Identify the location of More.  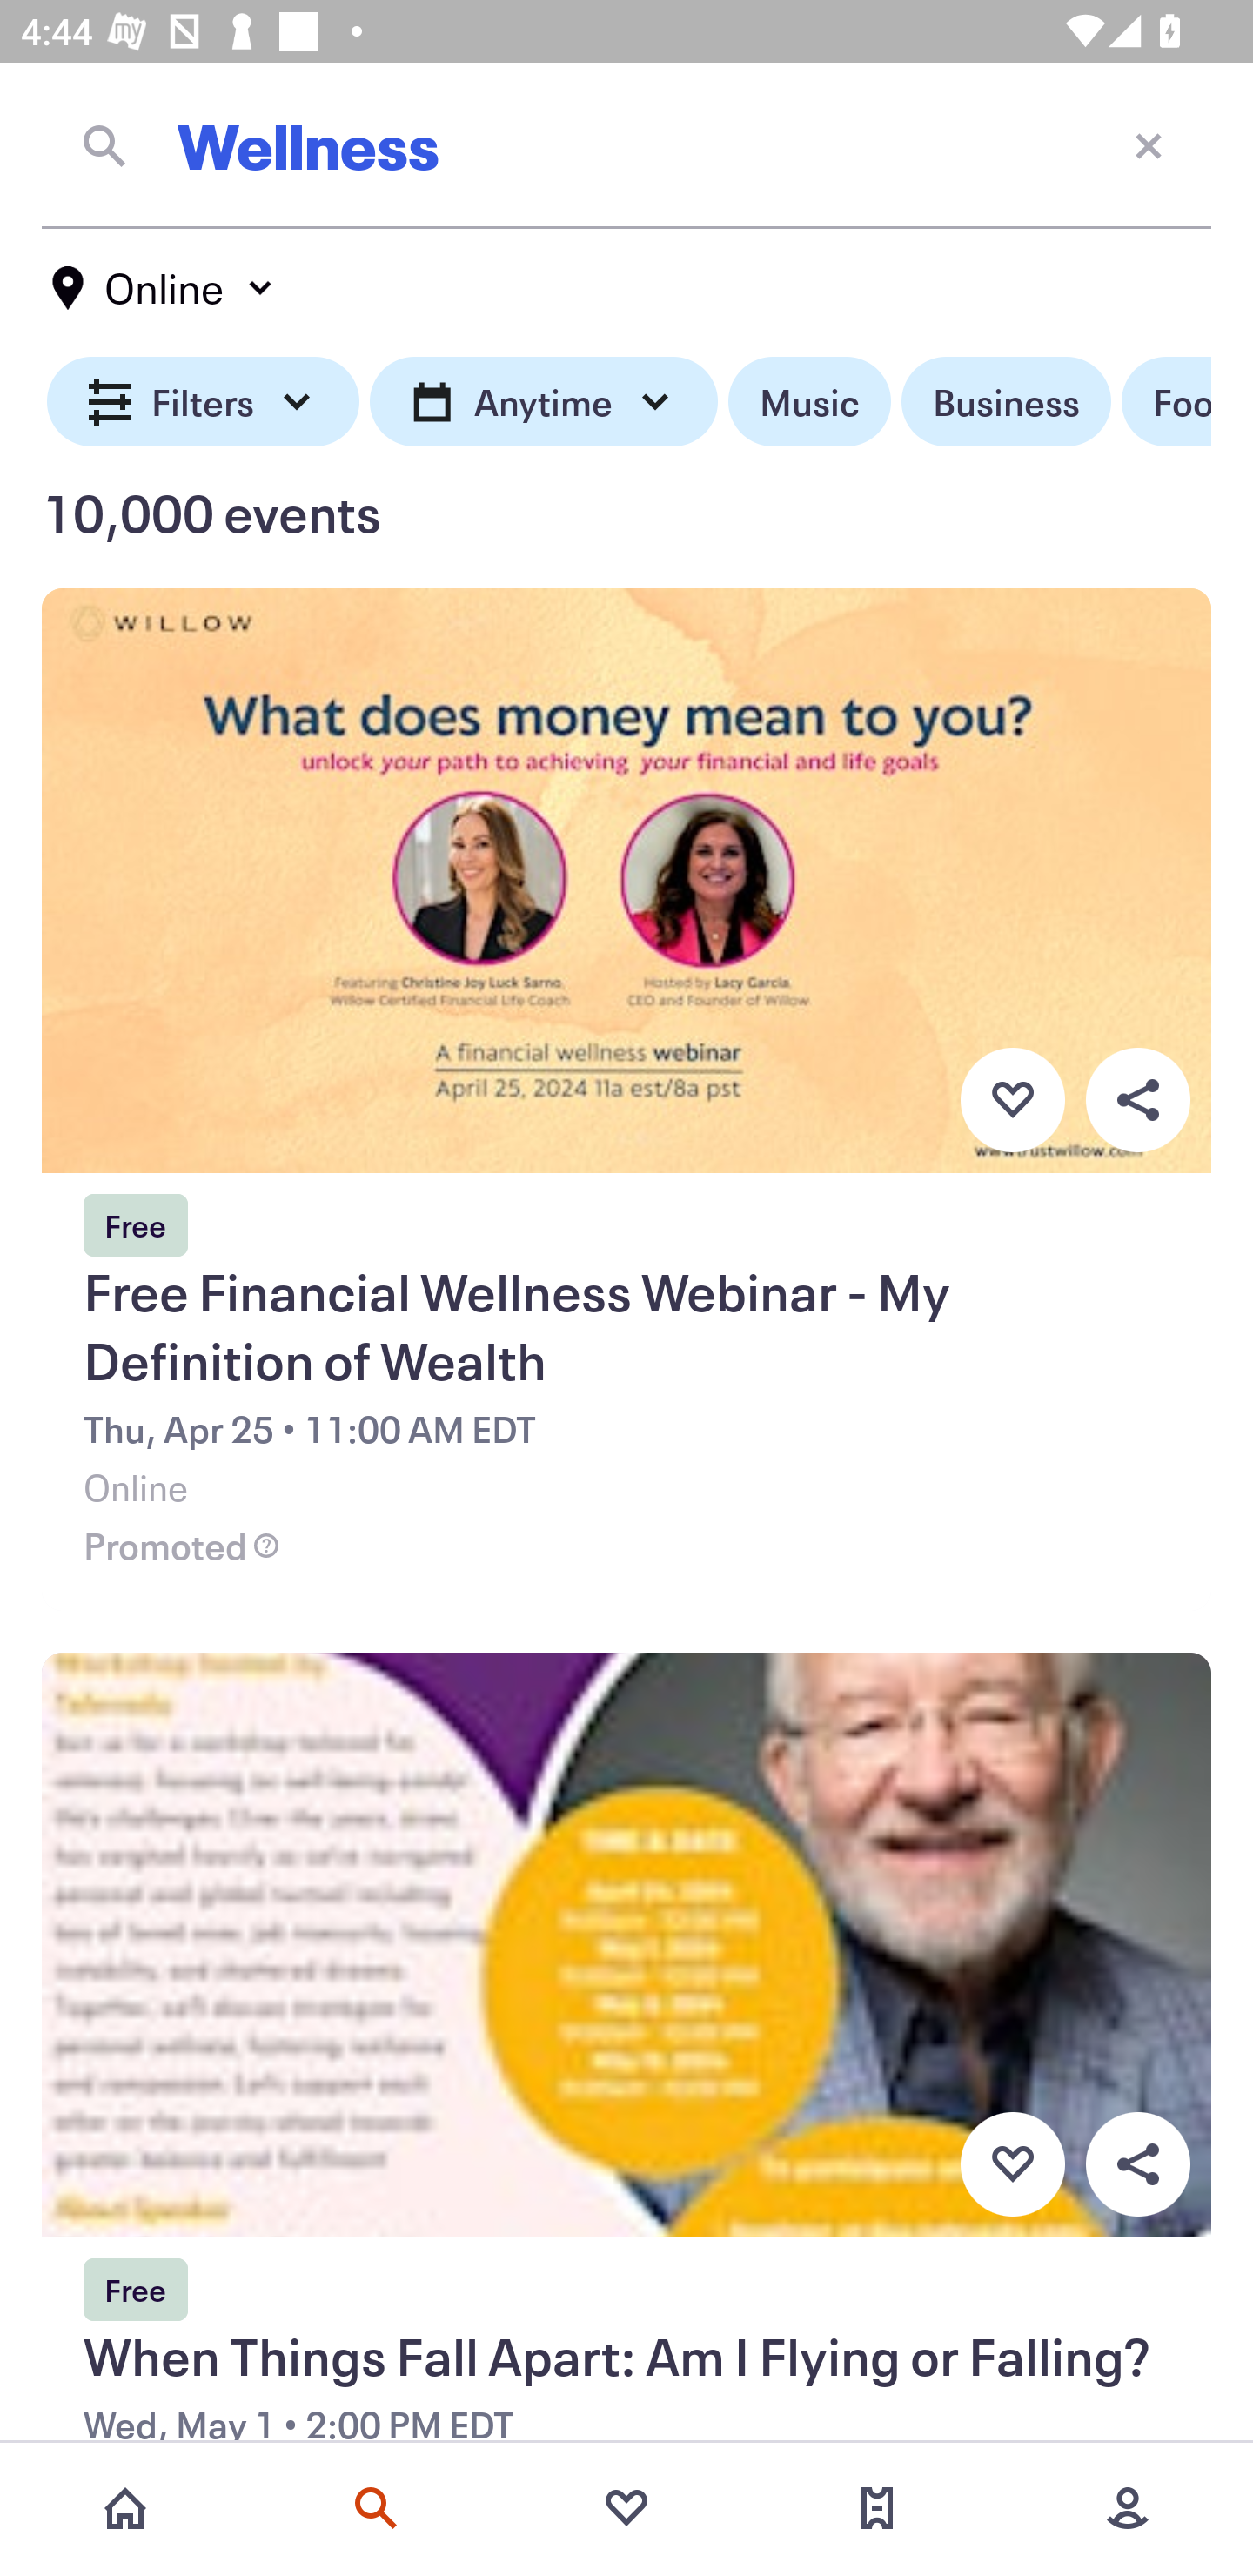
(1128, 2508).